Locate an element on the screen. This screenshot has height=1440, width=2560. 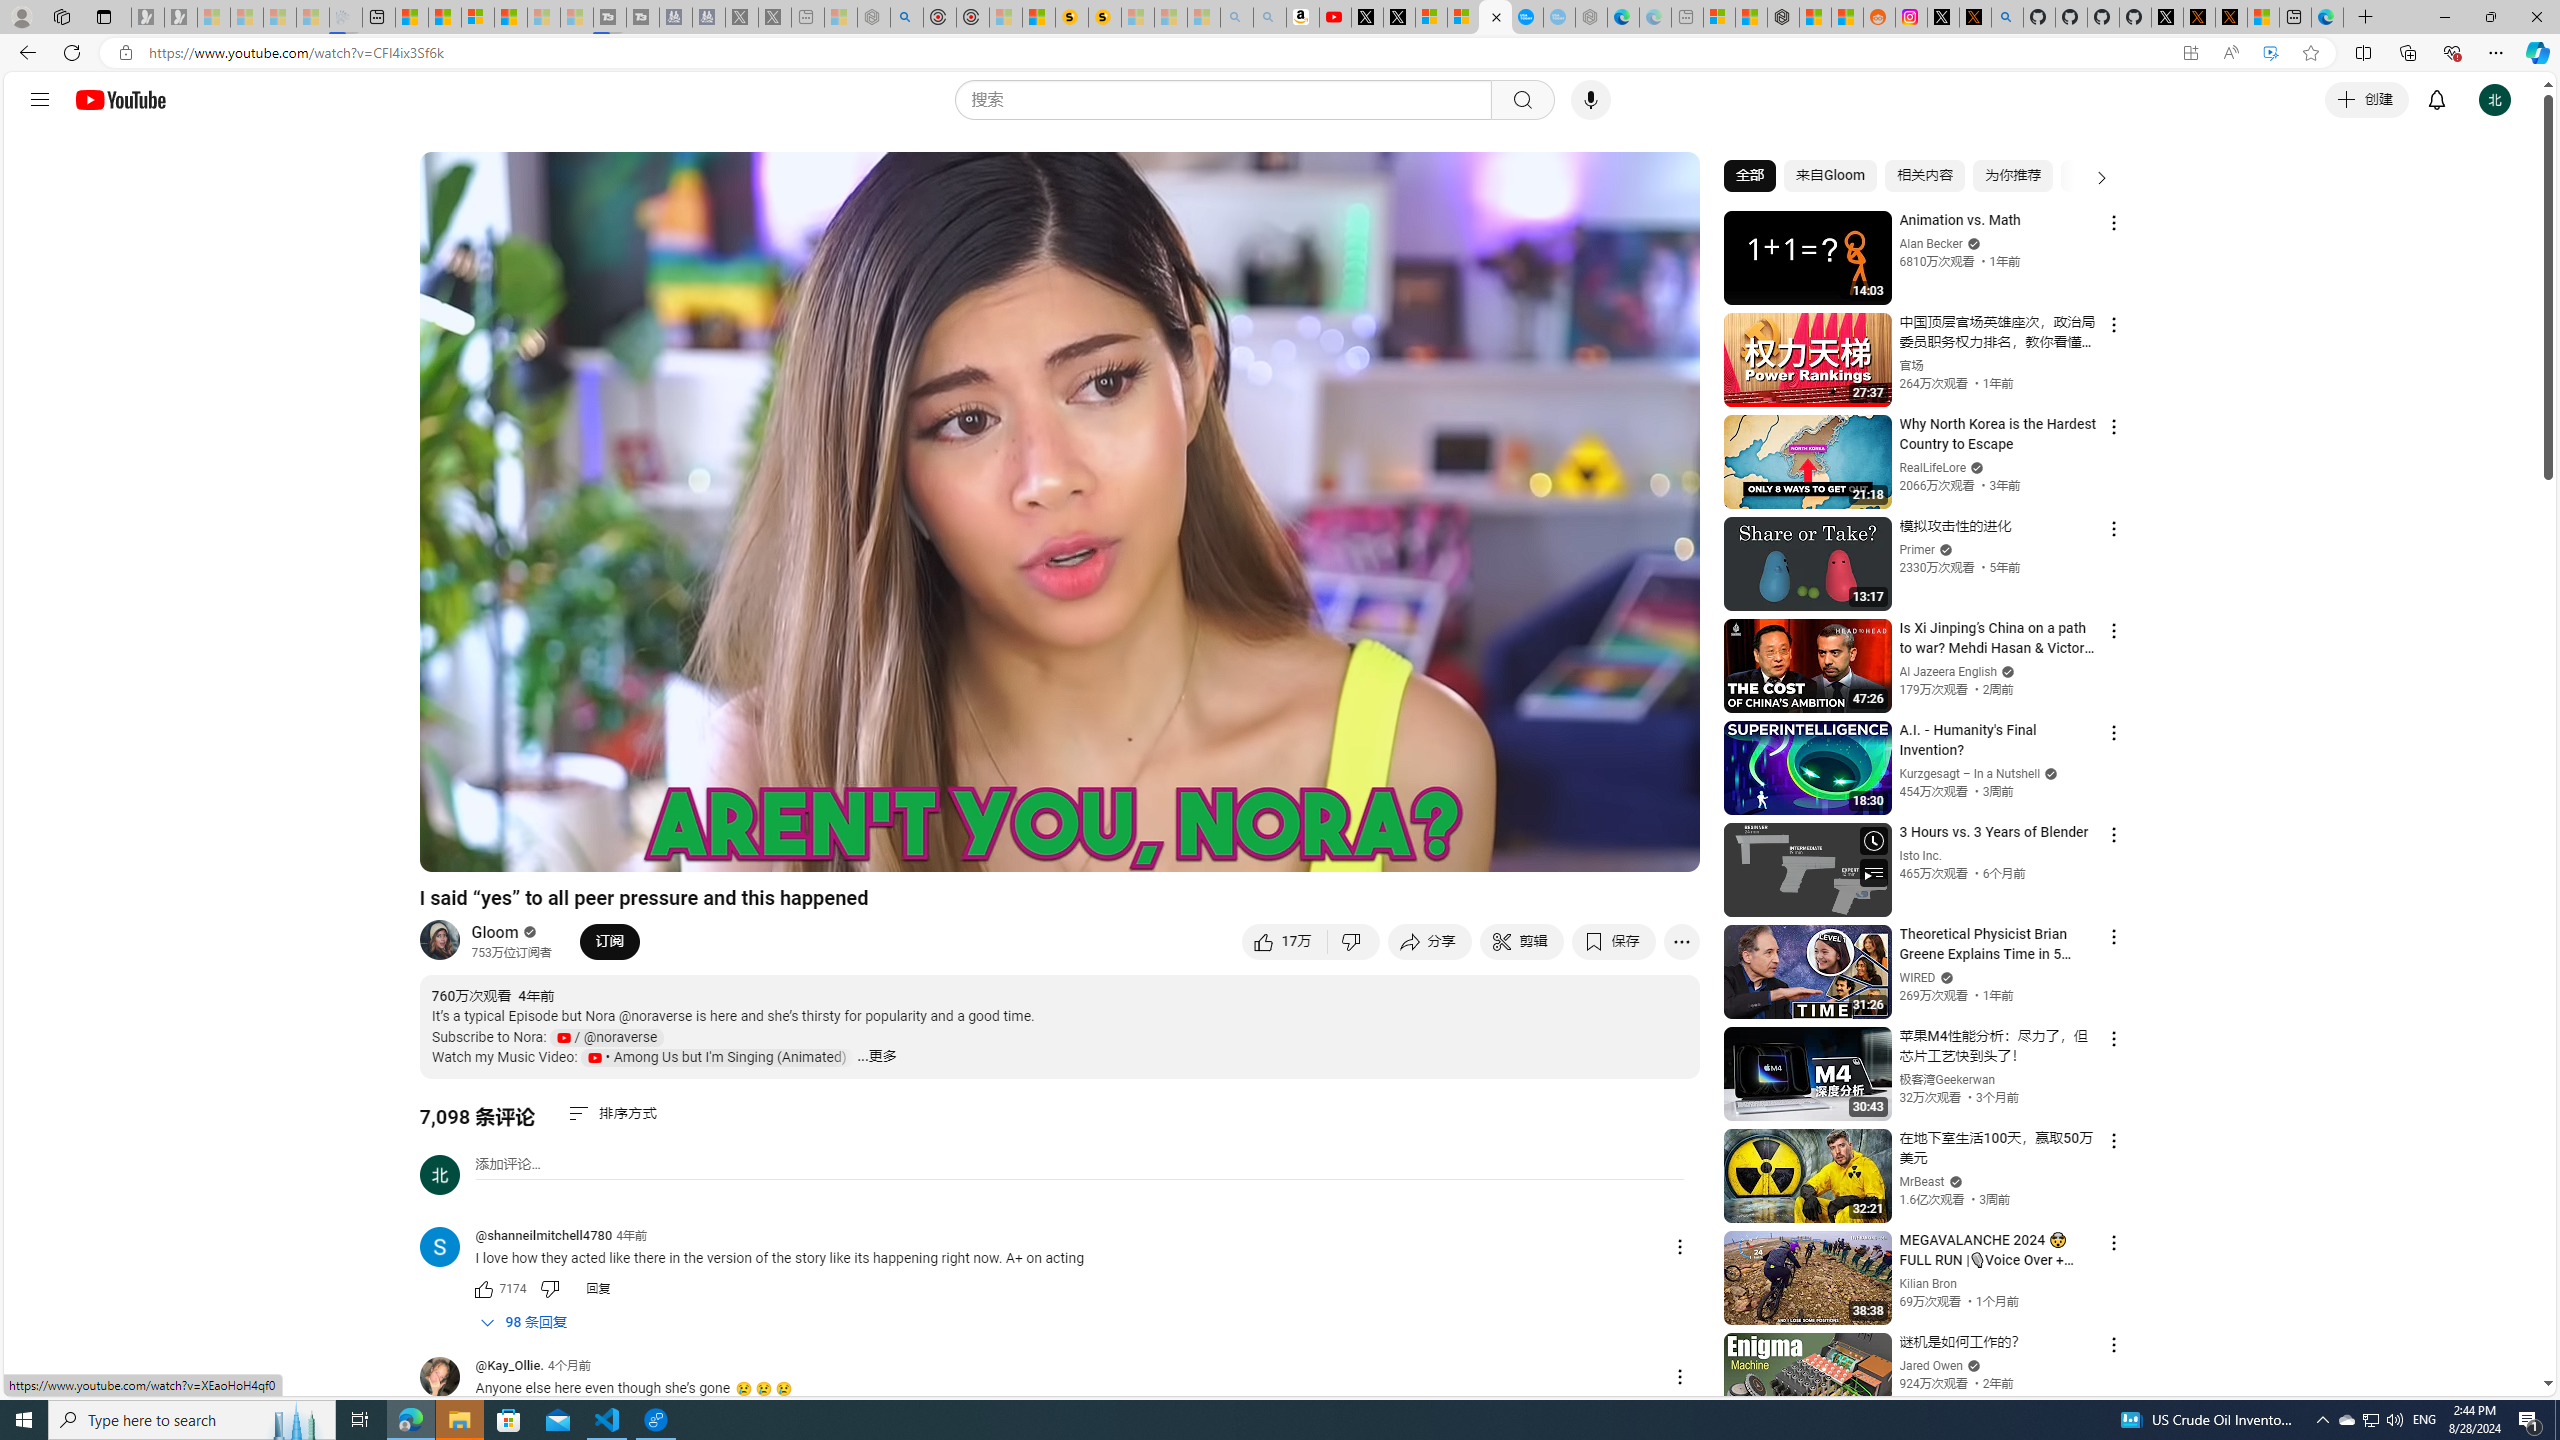
Shanghai, China Weather trends | Microsoft Weather is located at coordinates (1846, 17).